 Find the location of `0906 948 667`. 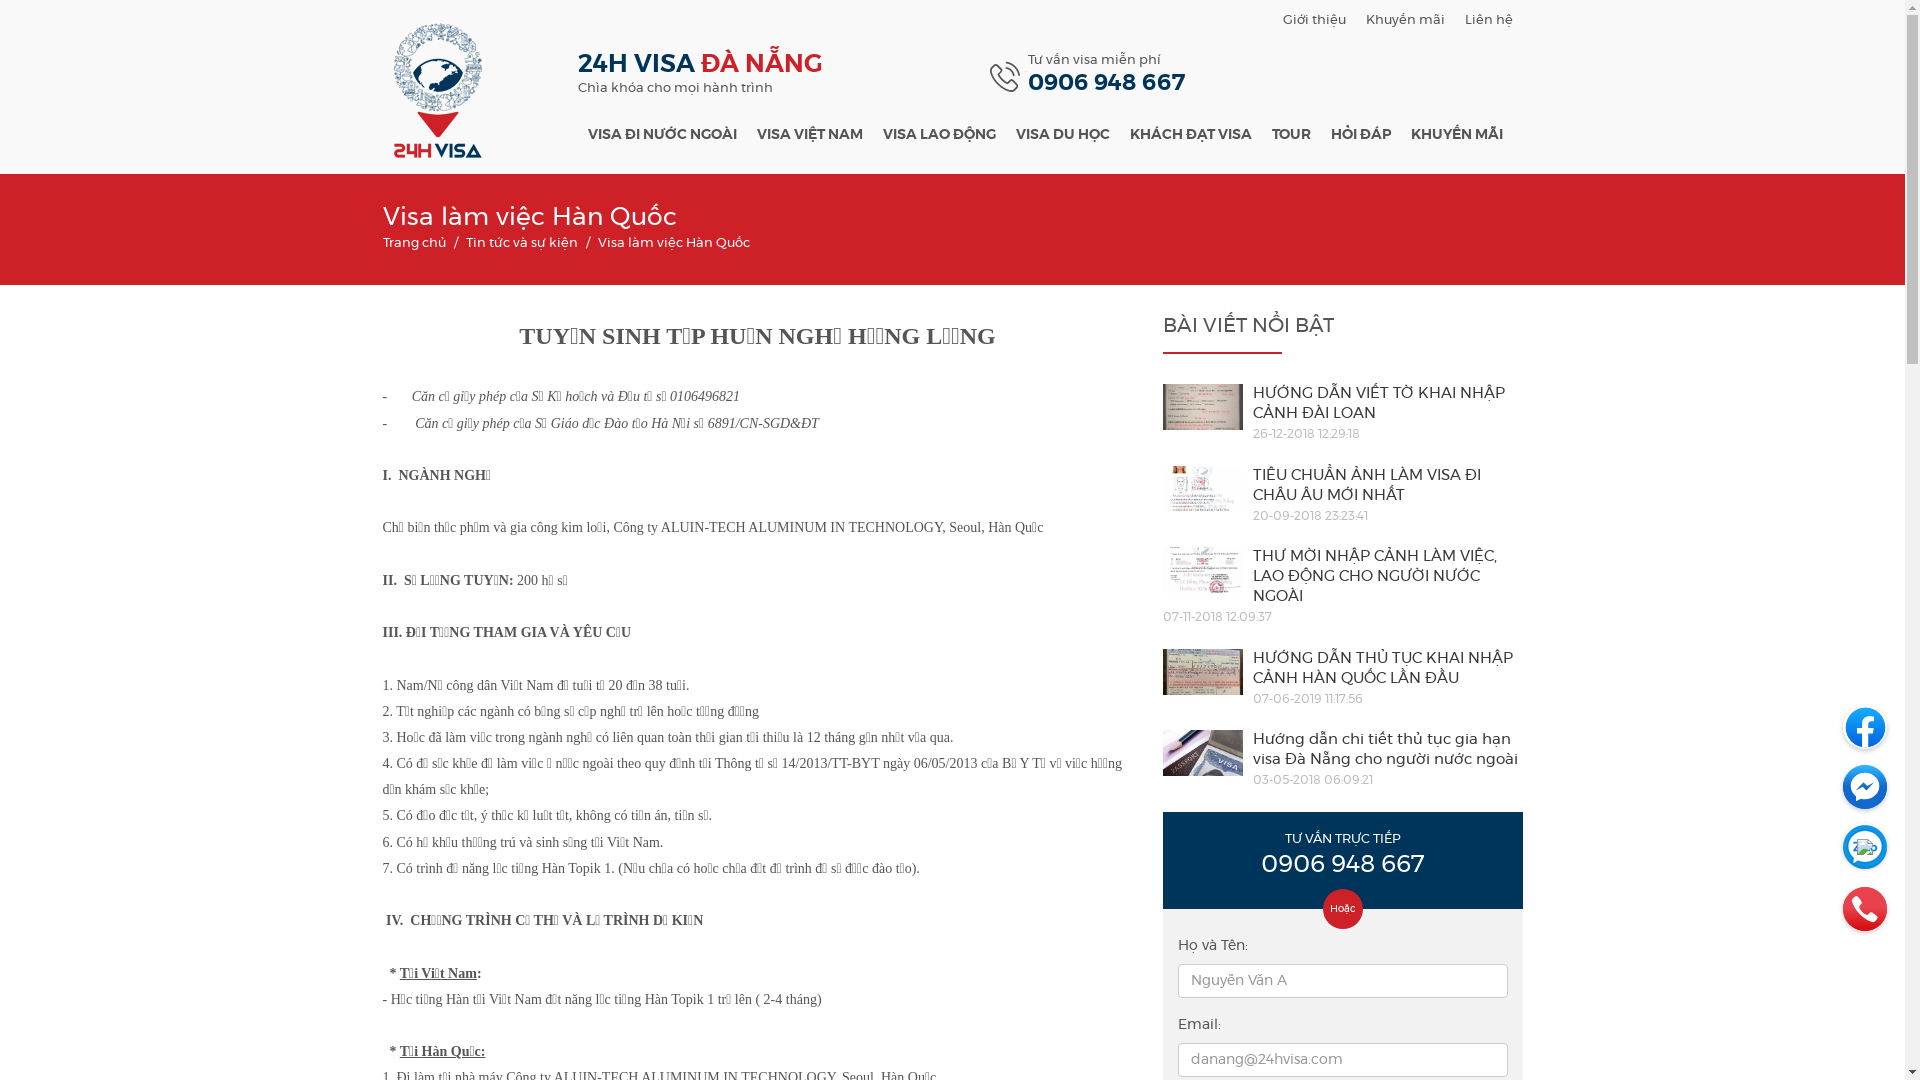

0906 948 667 is located at coordinates (1342, 865).